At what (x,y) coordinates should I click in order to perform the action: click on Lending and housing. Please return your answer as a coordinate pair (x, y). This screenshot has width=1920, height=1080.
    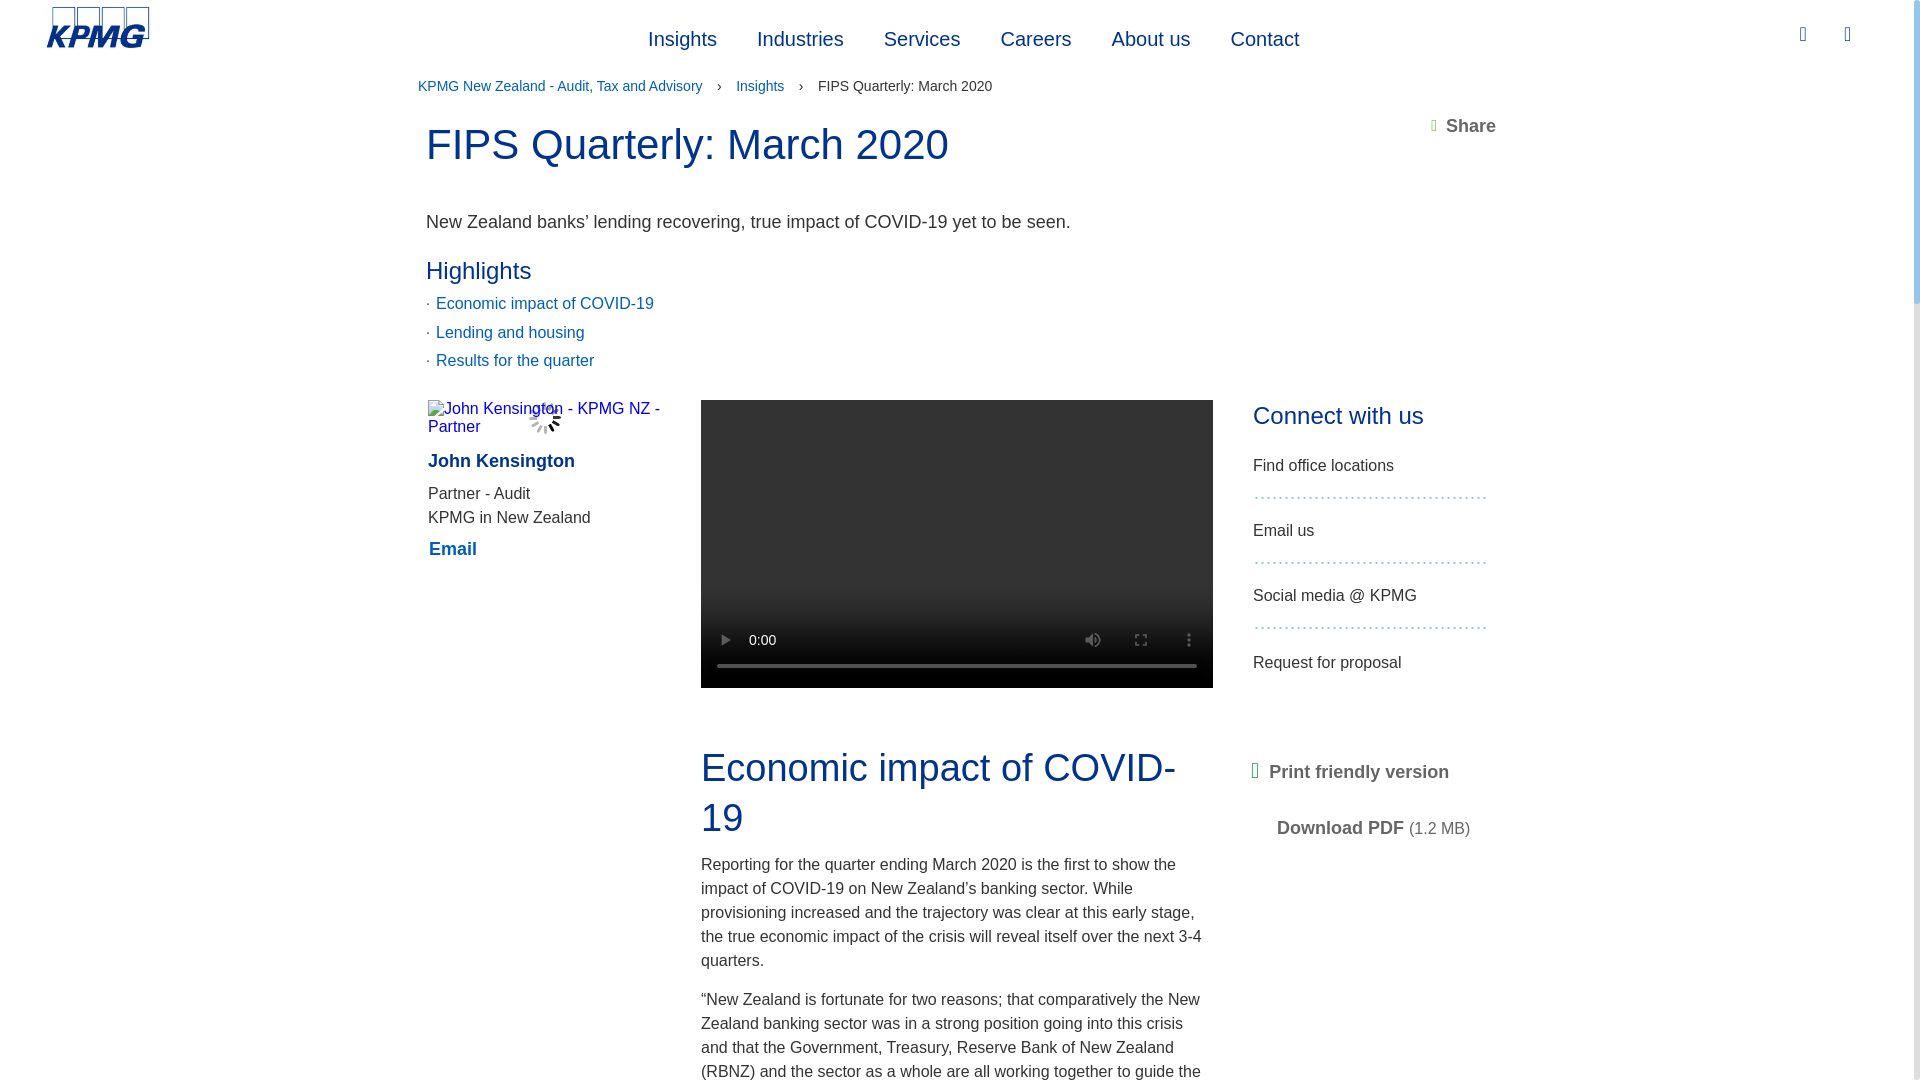
    Looking at the image, I should click on (510, 333).